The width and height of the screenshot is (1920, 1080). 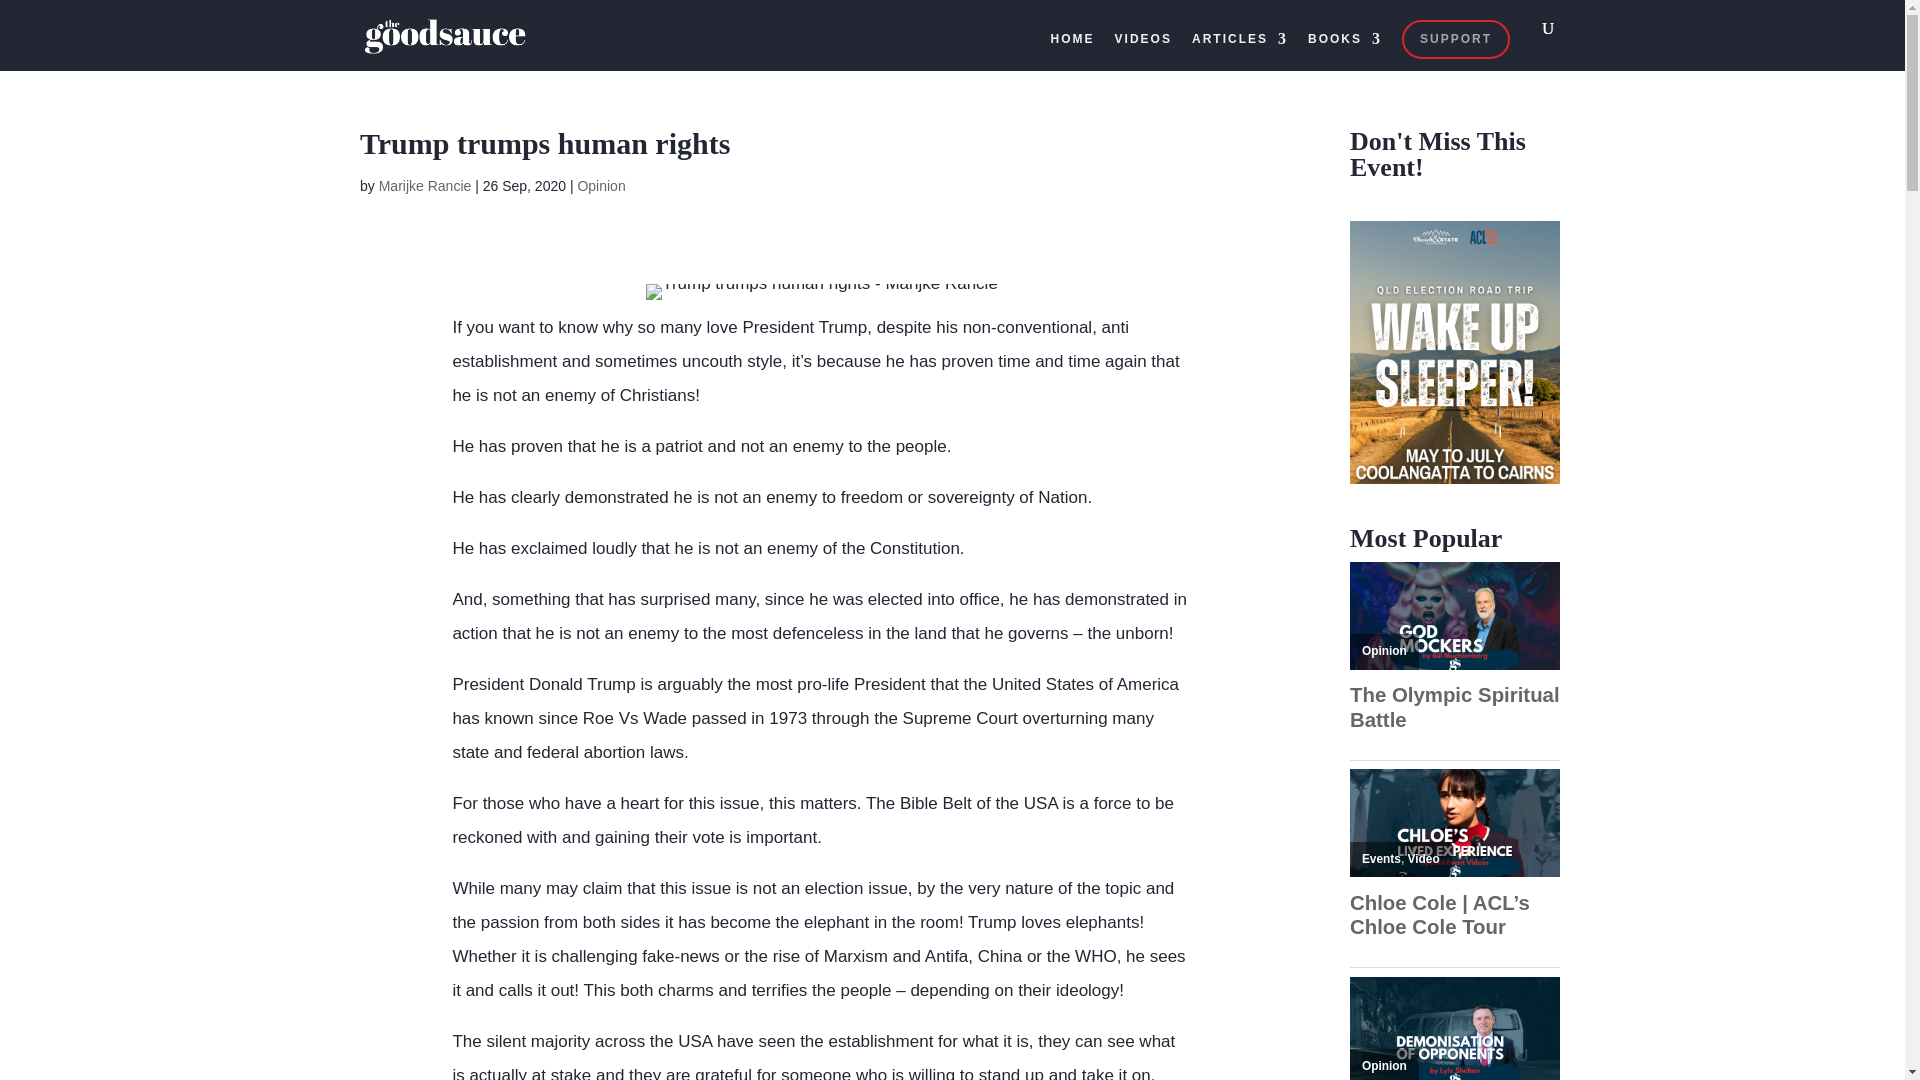 I want to click on ARTICLES, so click(x=1240, y=52).